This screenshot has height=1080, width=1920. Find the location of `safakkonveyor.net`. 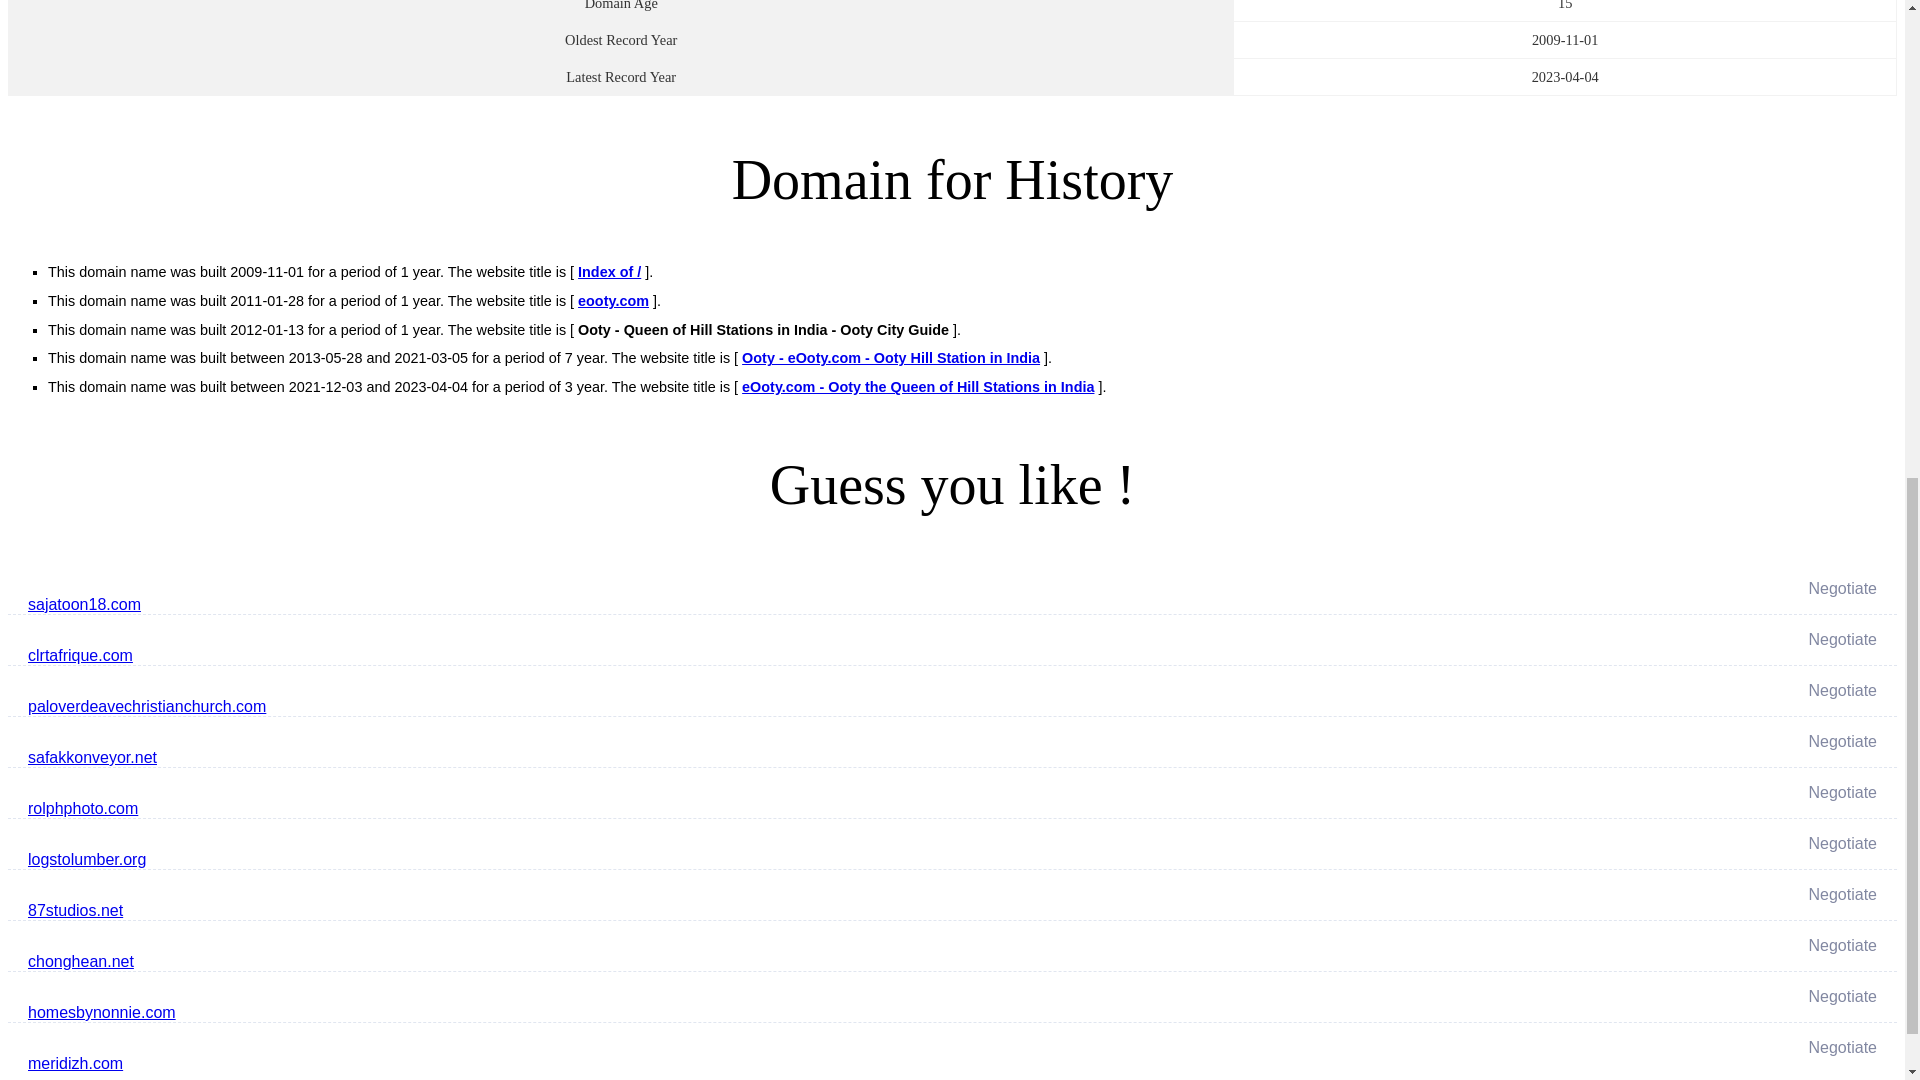

safakkonveyor.net is located at coordinates (638, 758).